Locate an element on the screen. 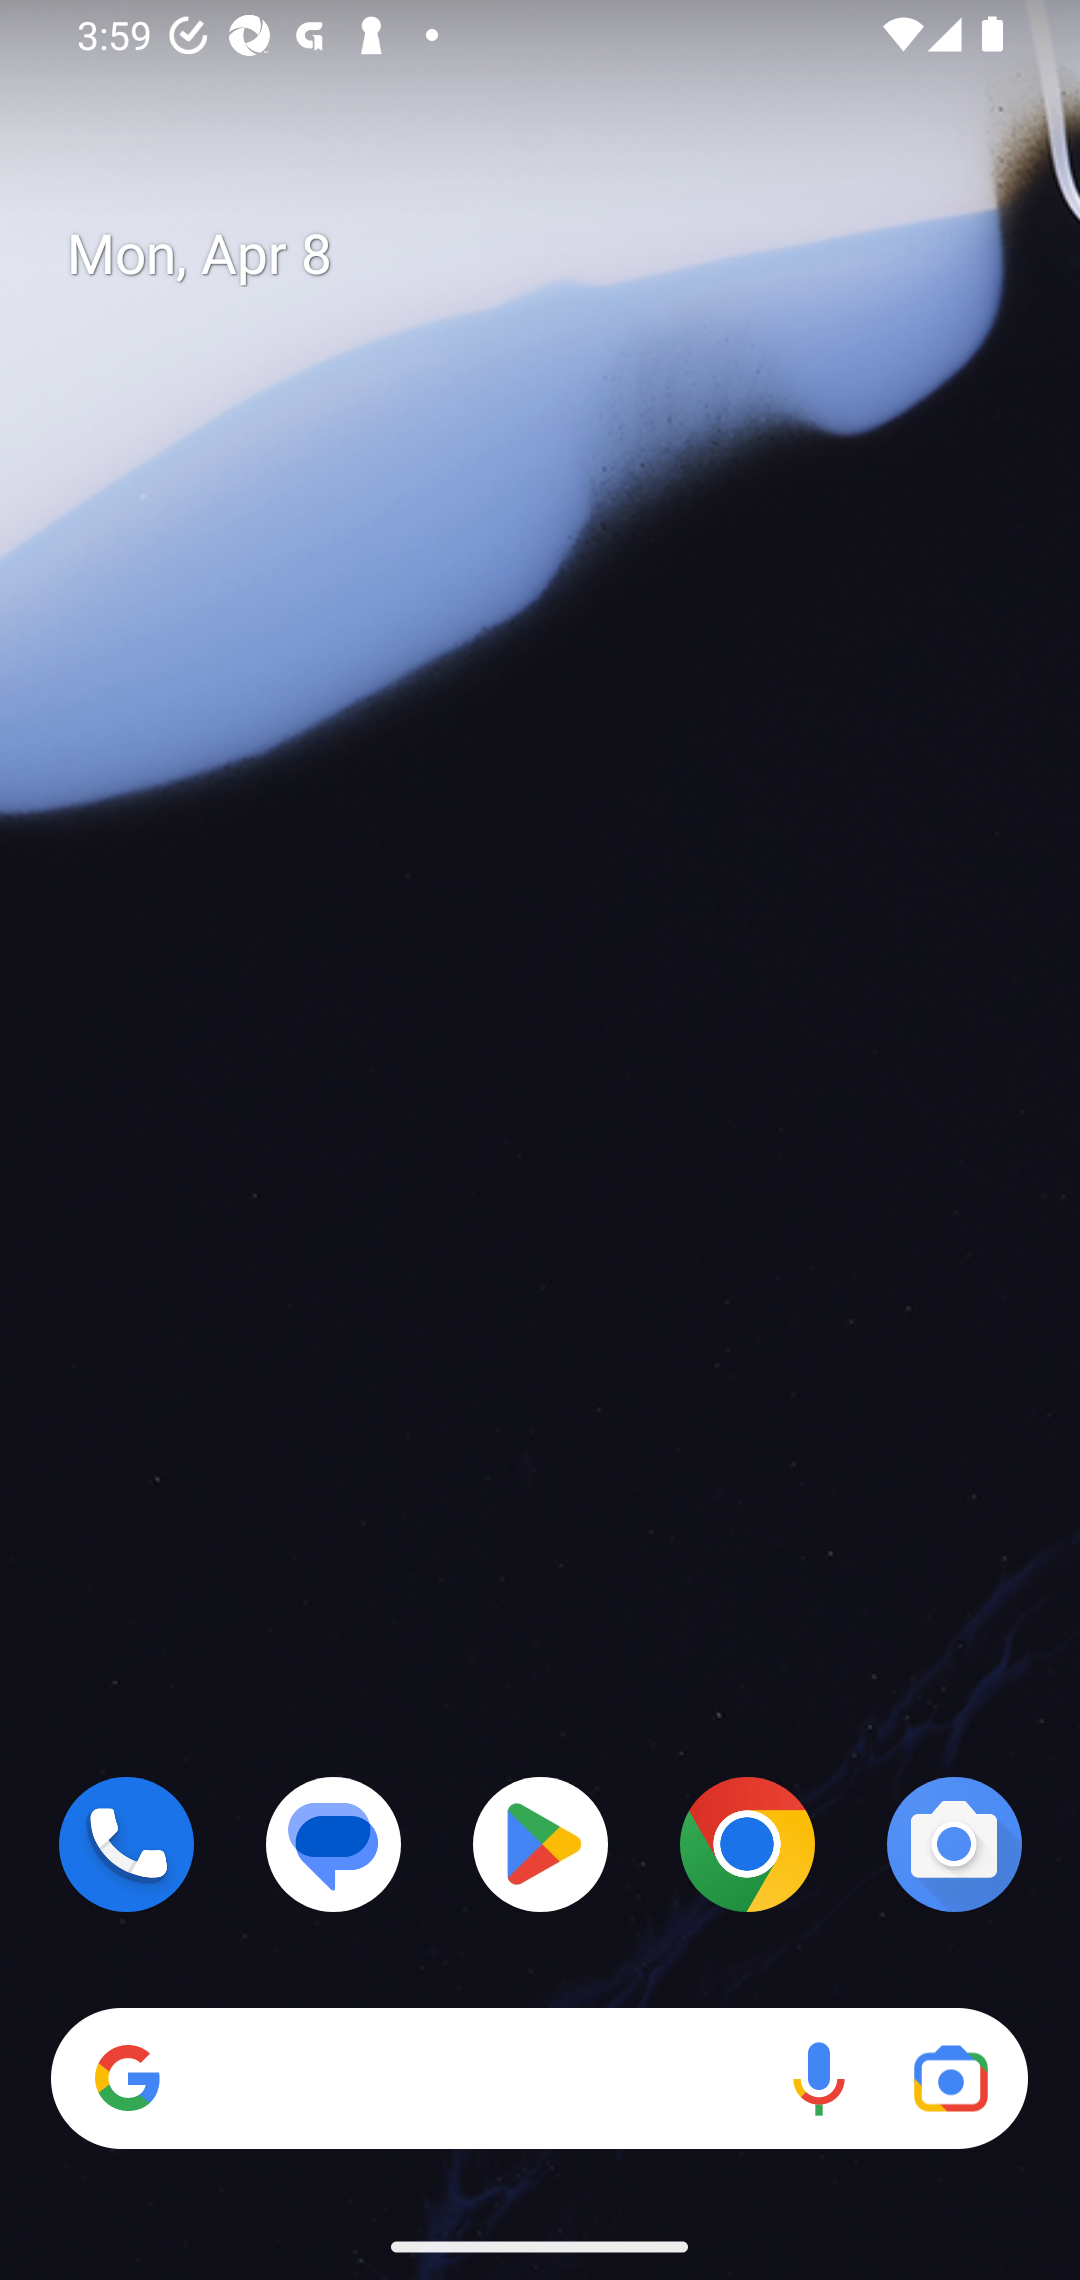  Mon, Apr 8 is located at coordinates (562, 255).